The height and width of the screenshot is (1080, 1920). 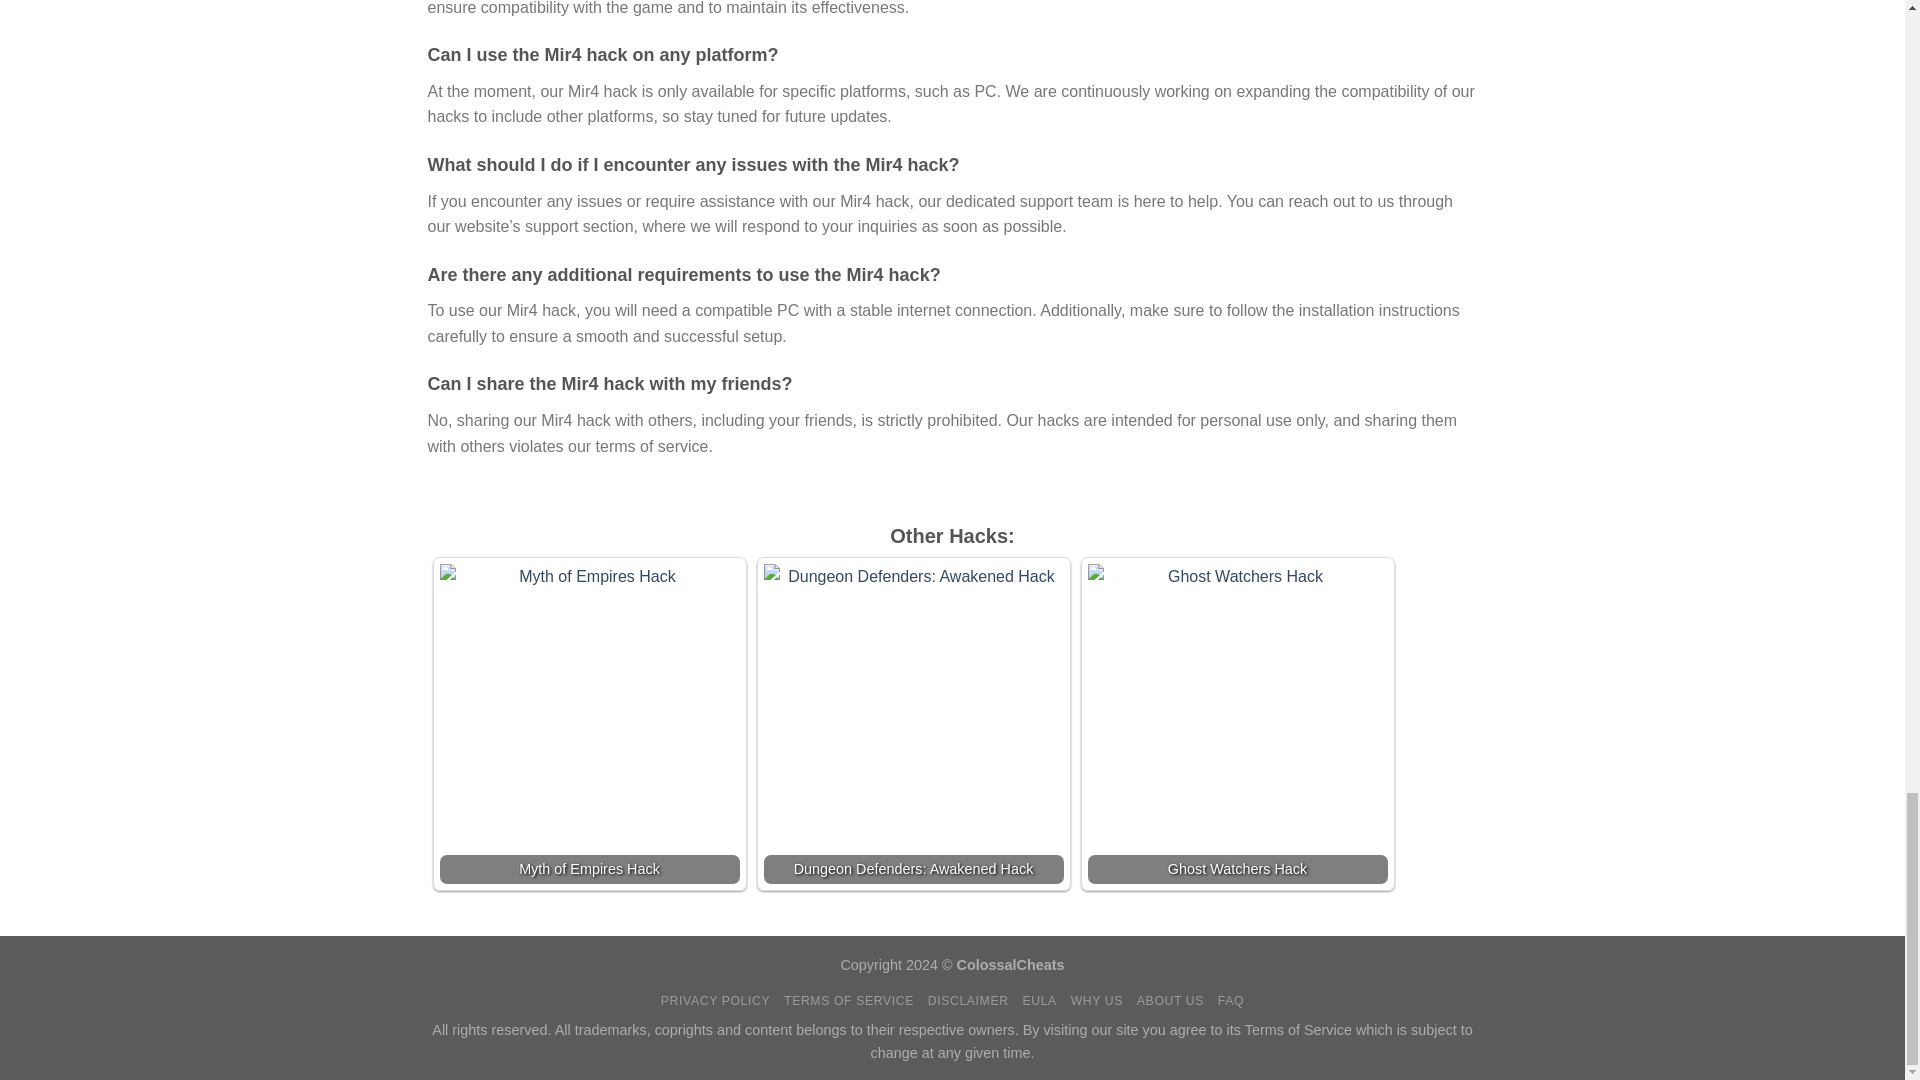 I want to click on WHY US, so click(x=1097, y=1000).